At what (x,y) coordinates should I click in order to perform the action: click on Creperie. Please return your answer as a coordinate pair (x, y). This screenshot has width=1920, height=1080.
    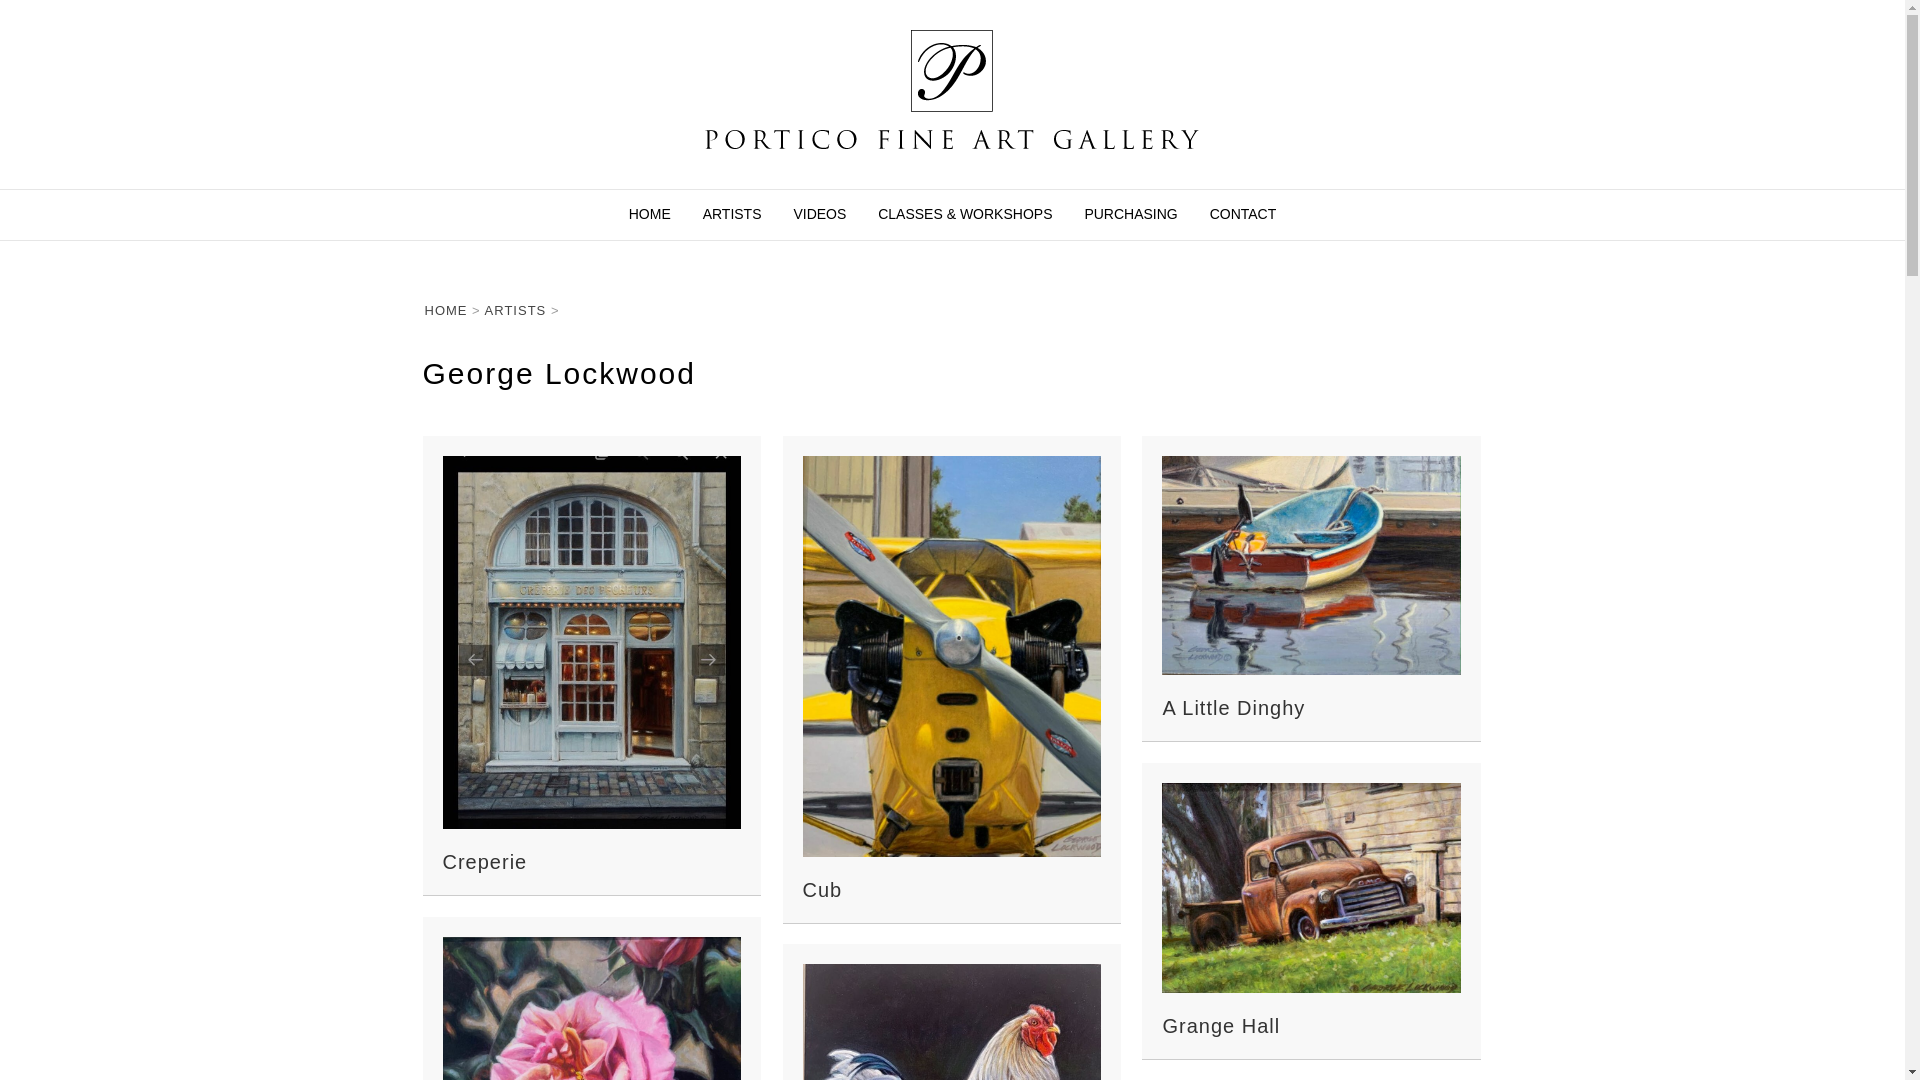
    Looking at the image, I should click on (484, 862).